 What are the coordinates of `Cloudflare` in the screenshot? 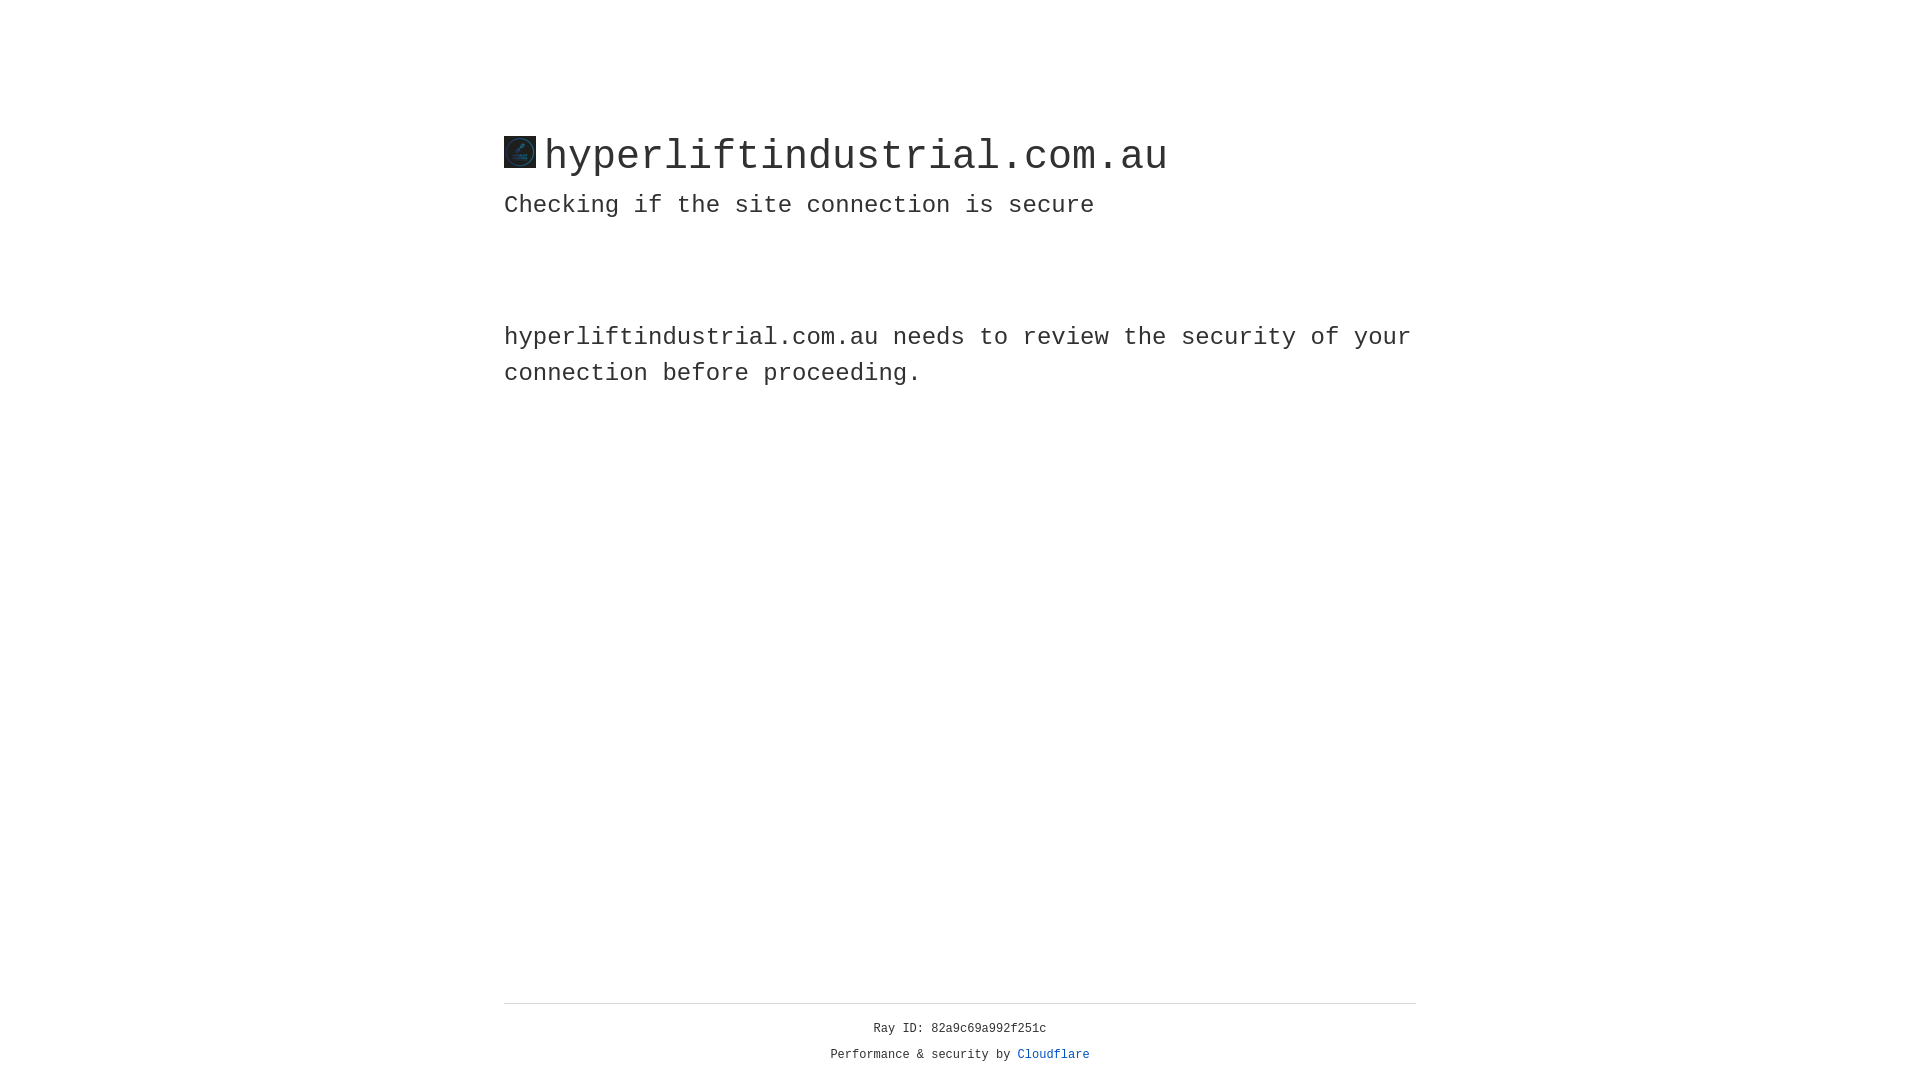 It's located at (1054, 1055).